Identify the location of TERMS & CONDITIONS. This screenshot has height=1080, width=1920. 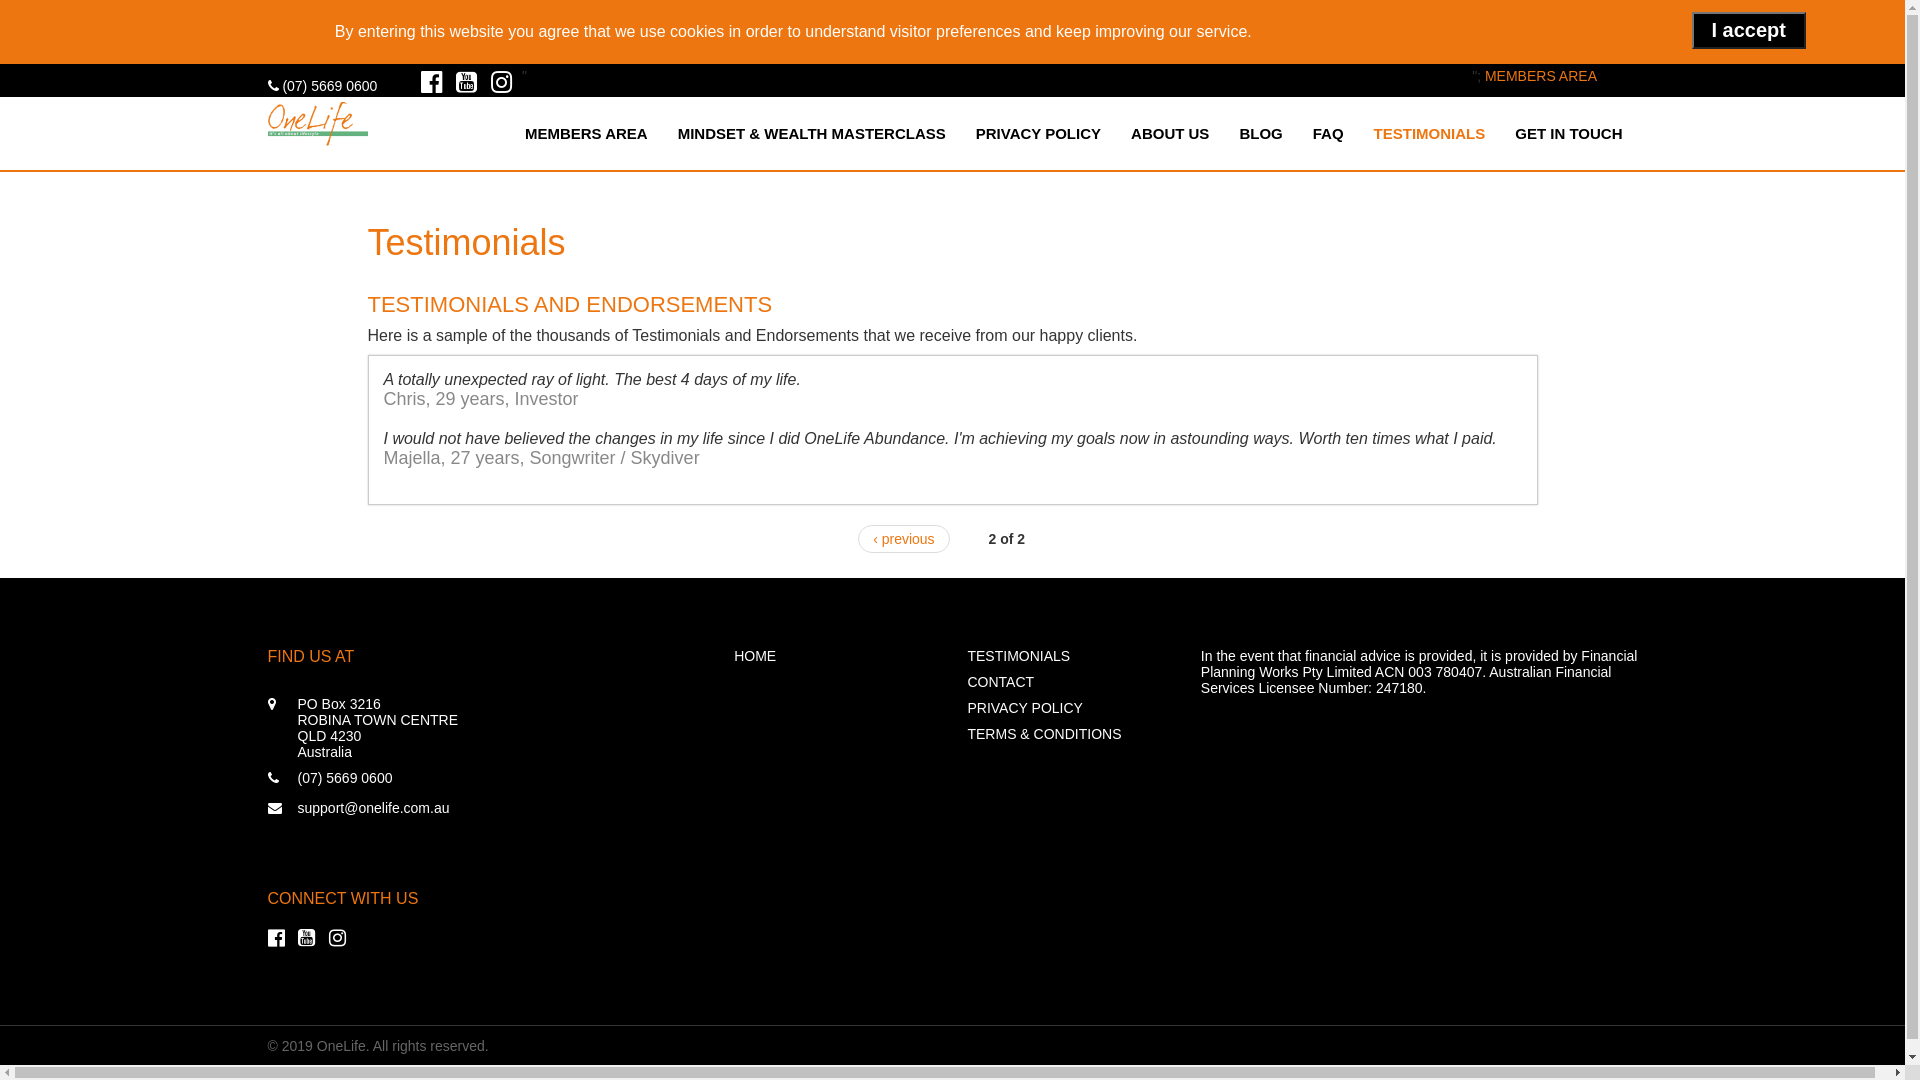
(1068, 734).